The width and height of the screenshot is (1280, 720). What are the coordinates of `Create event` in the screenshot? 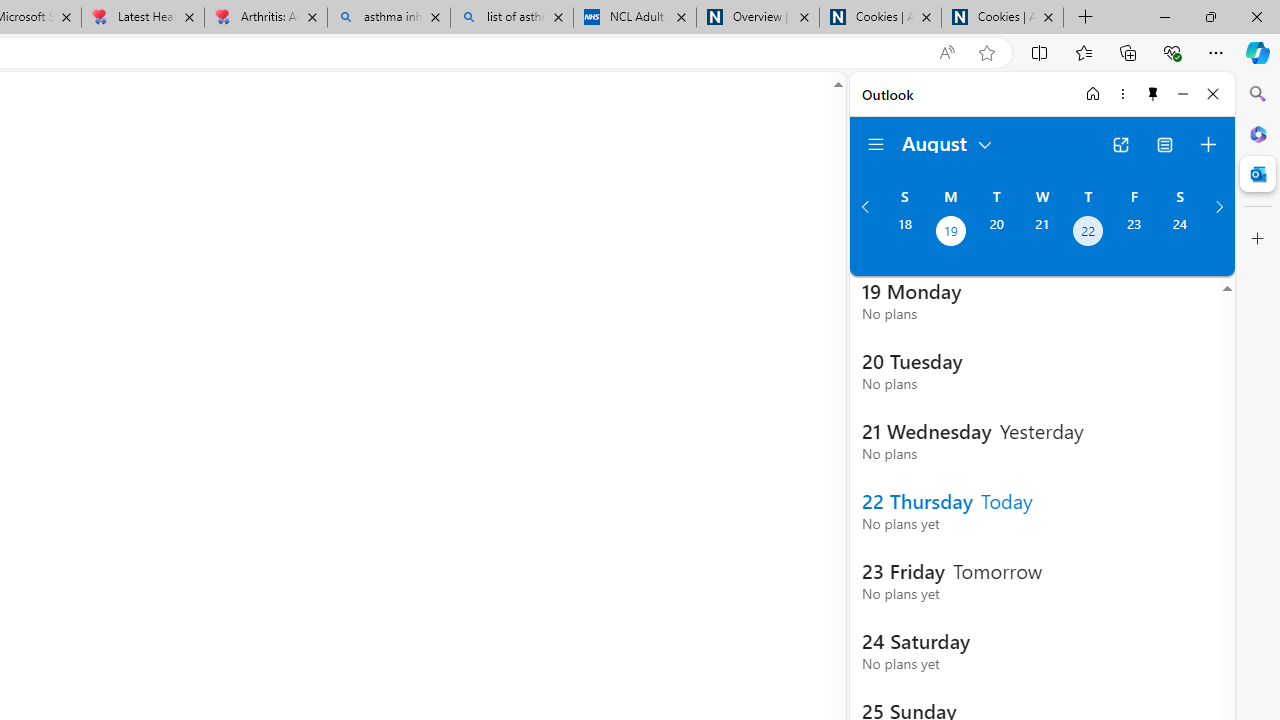 It's located at (1208, 144).